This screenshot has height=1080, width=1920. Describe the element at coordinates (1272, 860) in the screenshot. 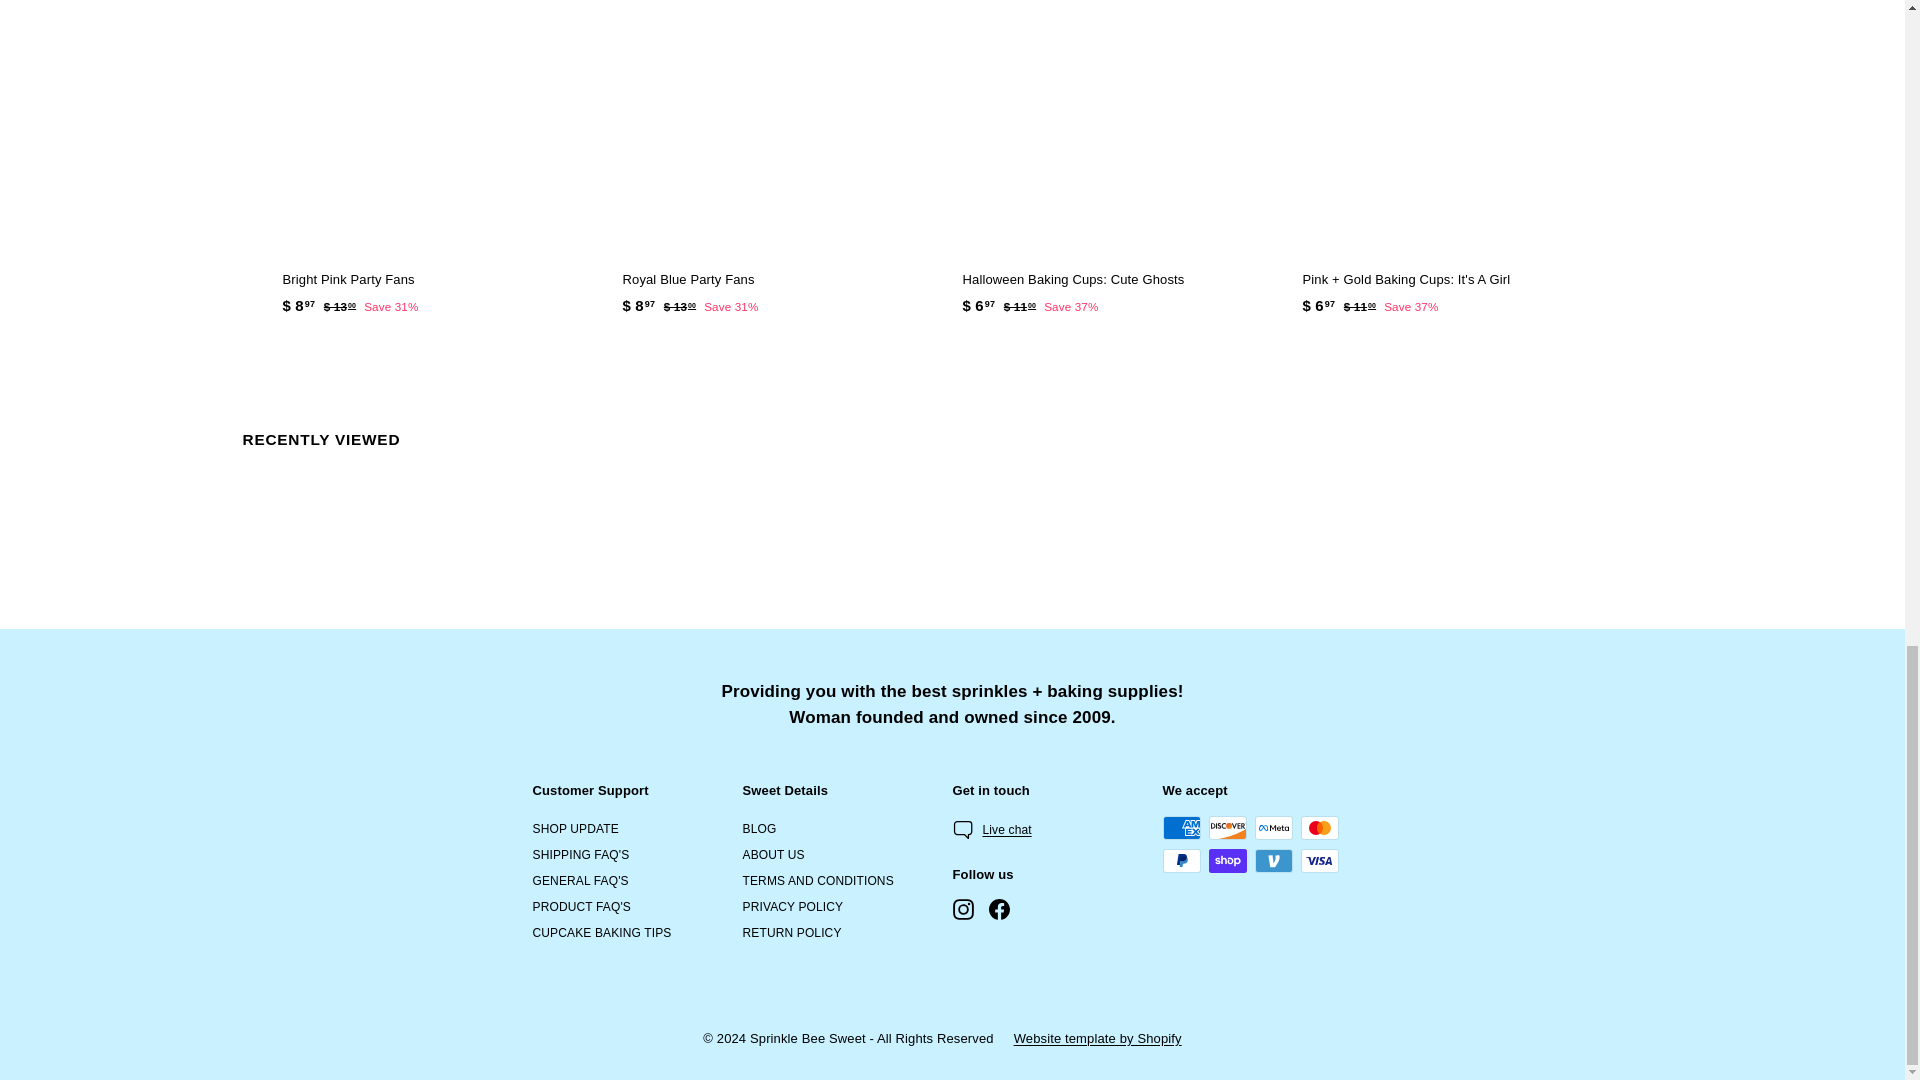

I see `Venmo` at that location.